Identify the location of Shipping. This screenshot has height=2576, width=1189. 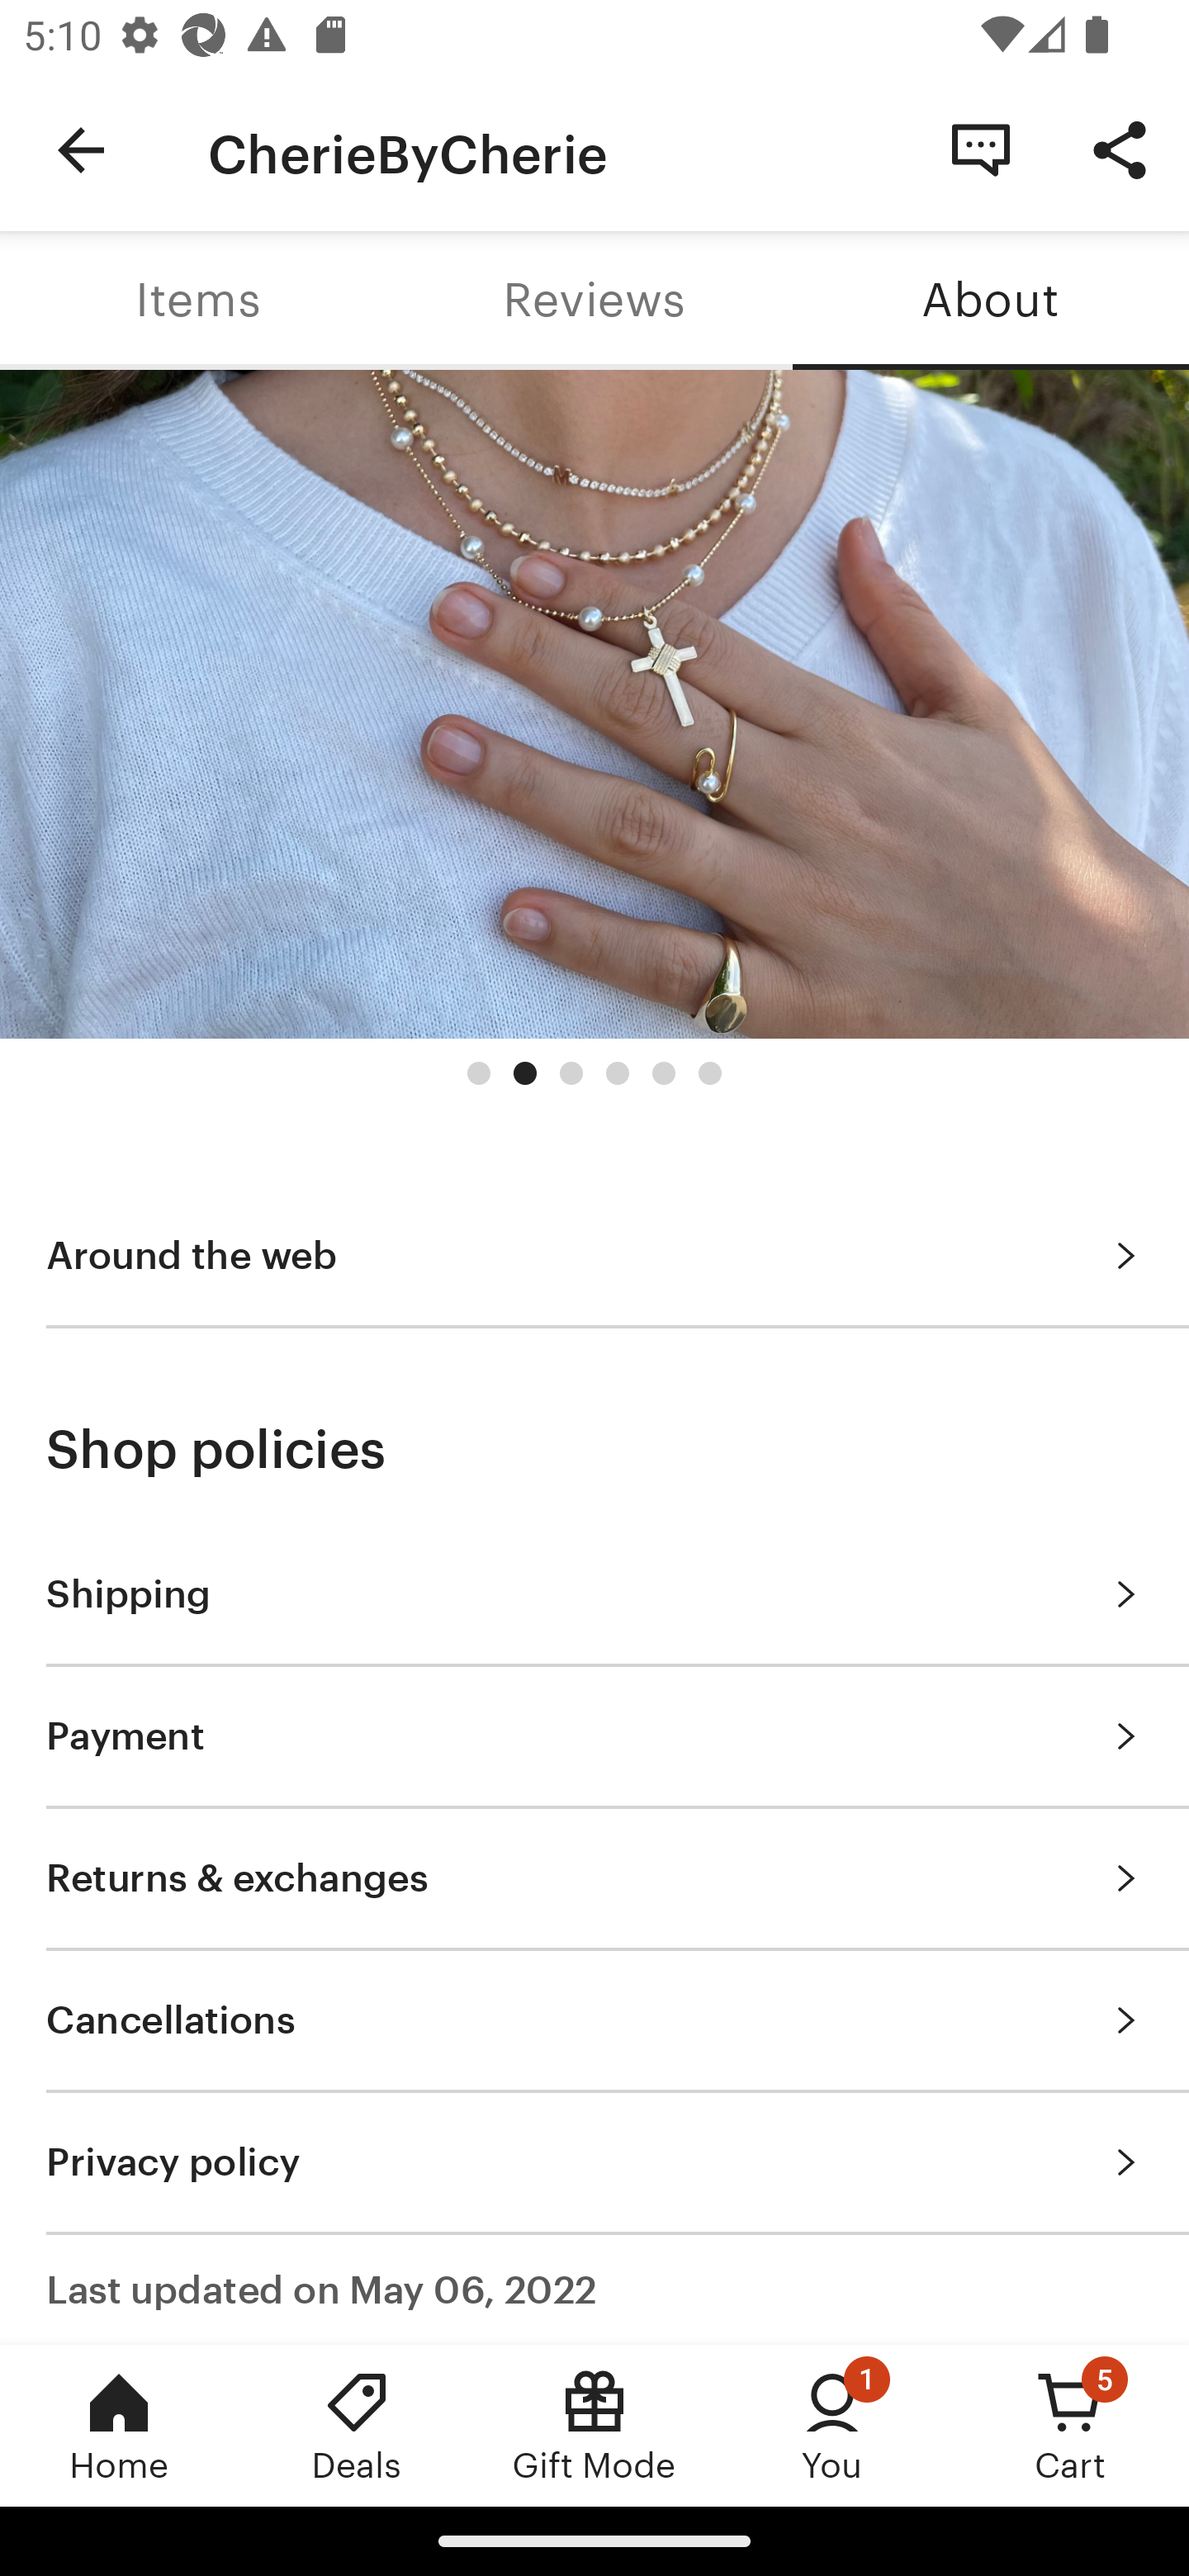
(594, 1594).